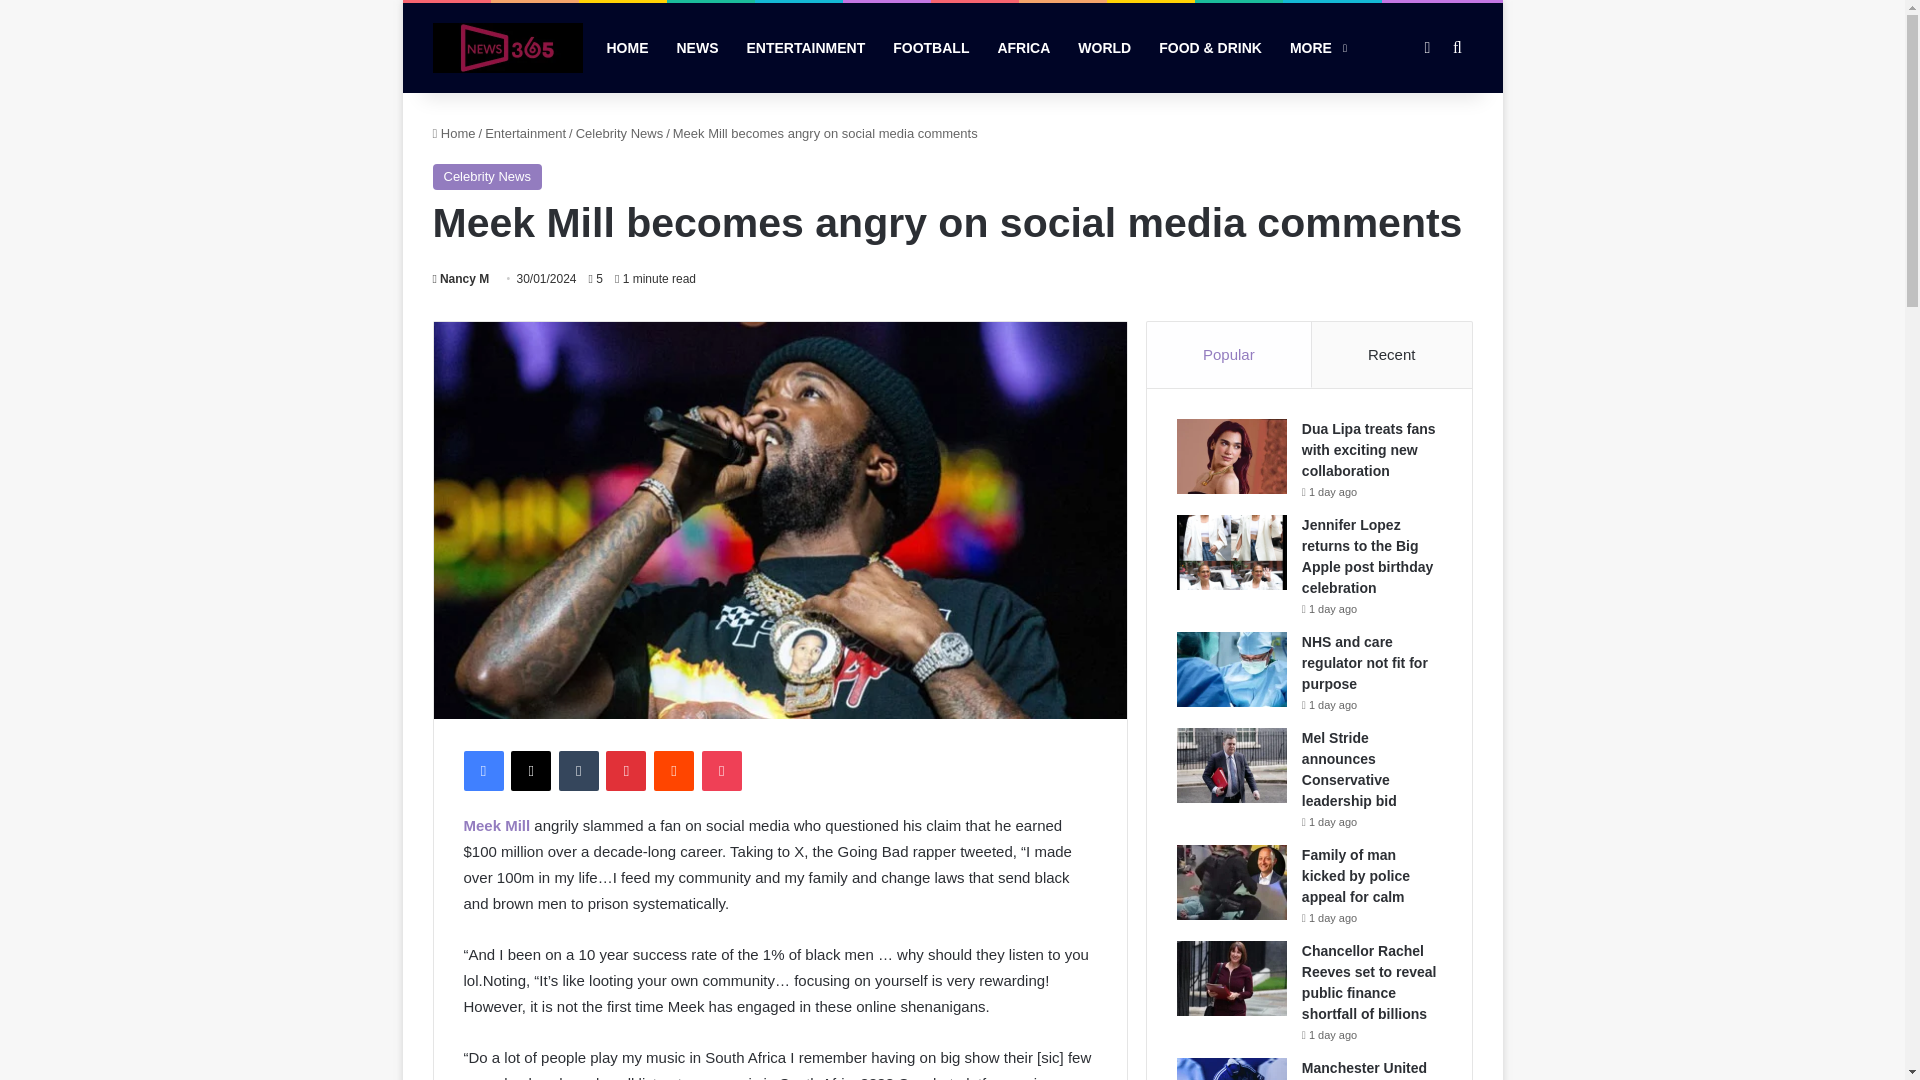  Describe the element at coordinates (530, 770) in the screenshot. I see `X` at that location.